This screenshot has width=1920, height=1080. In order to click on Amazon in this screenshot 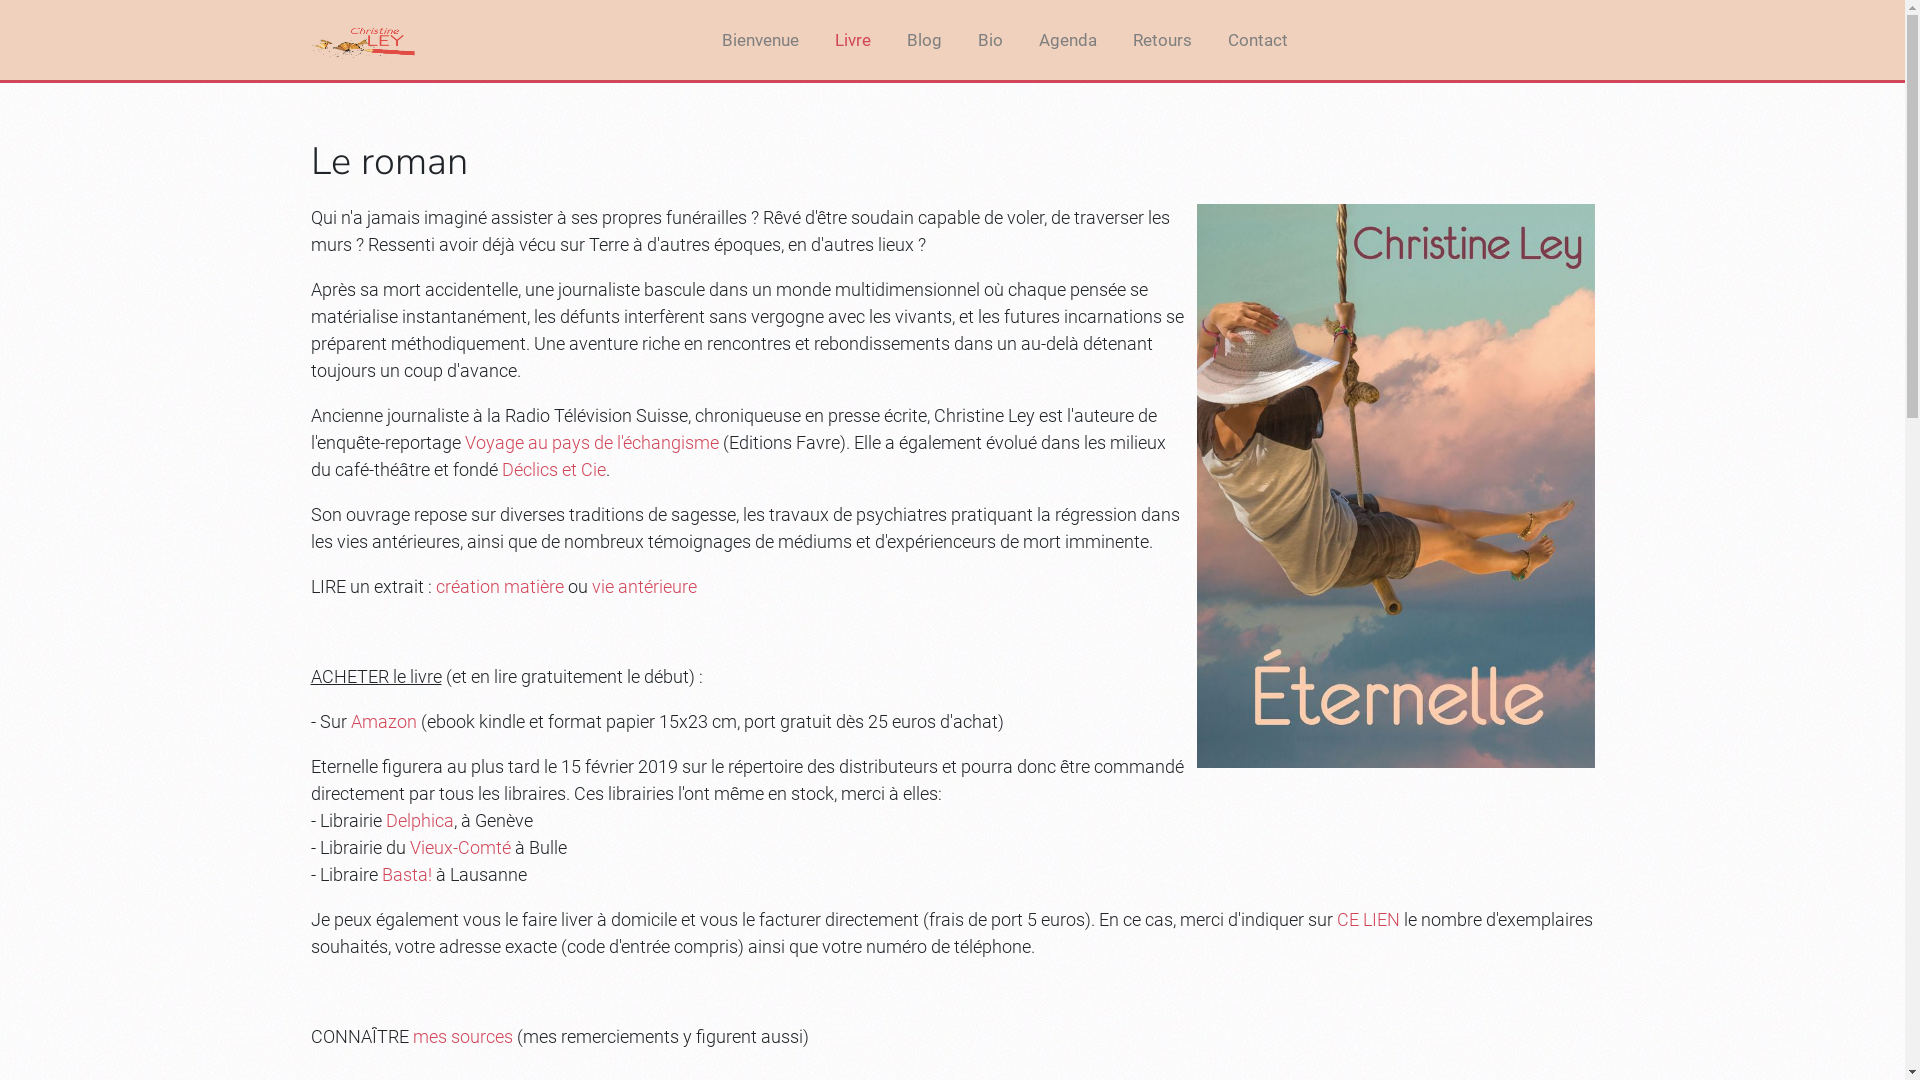, I will do `click(383, 722)`.